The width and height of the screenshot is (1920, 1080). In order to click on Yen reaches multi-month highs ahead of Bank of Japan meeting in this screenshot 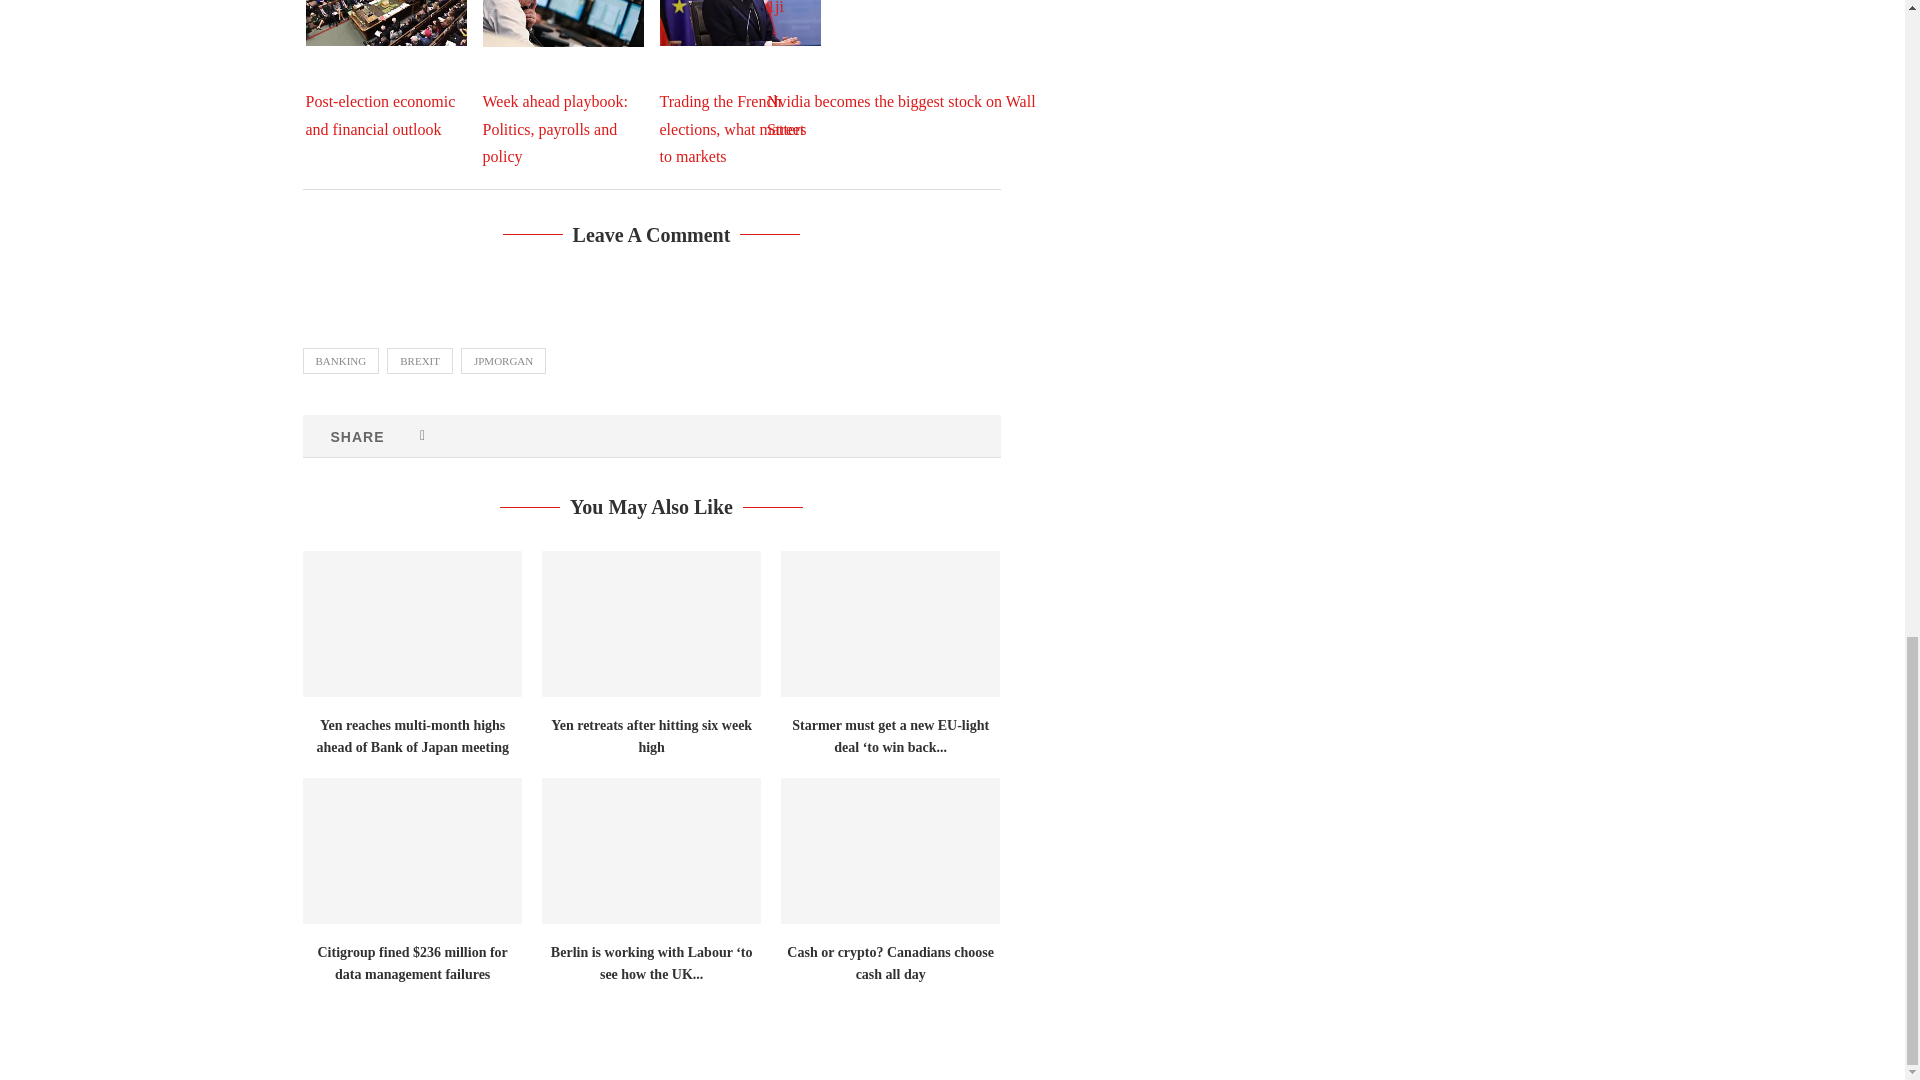, I will do `click(410, 623)`.